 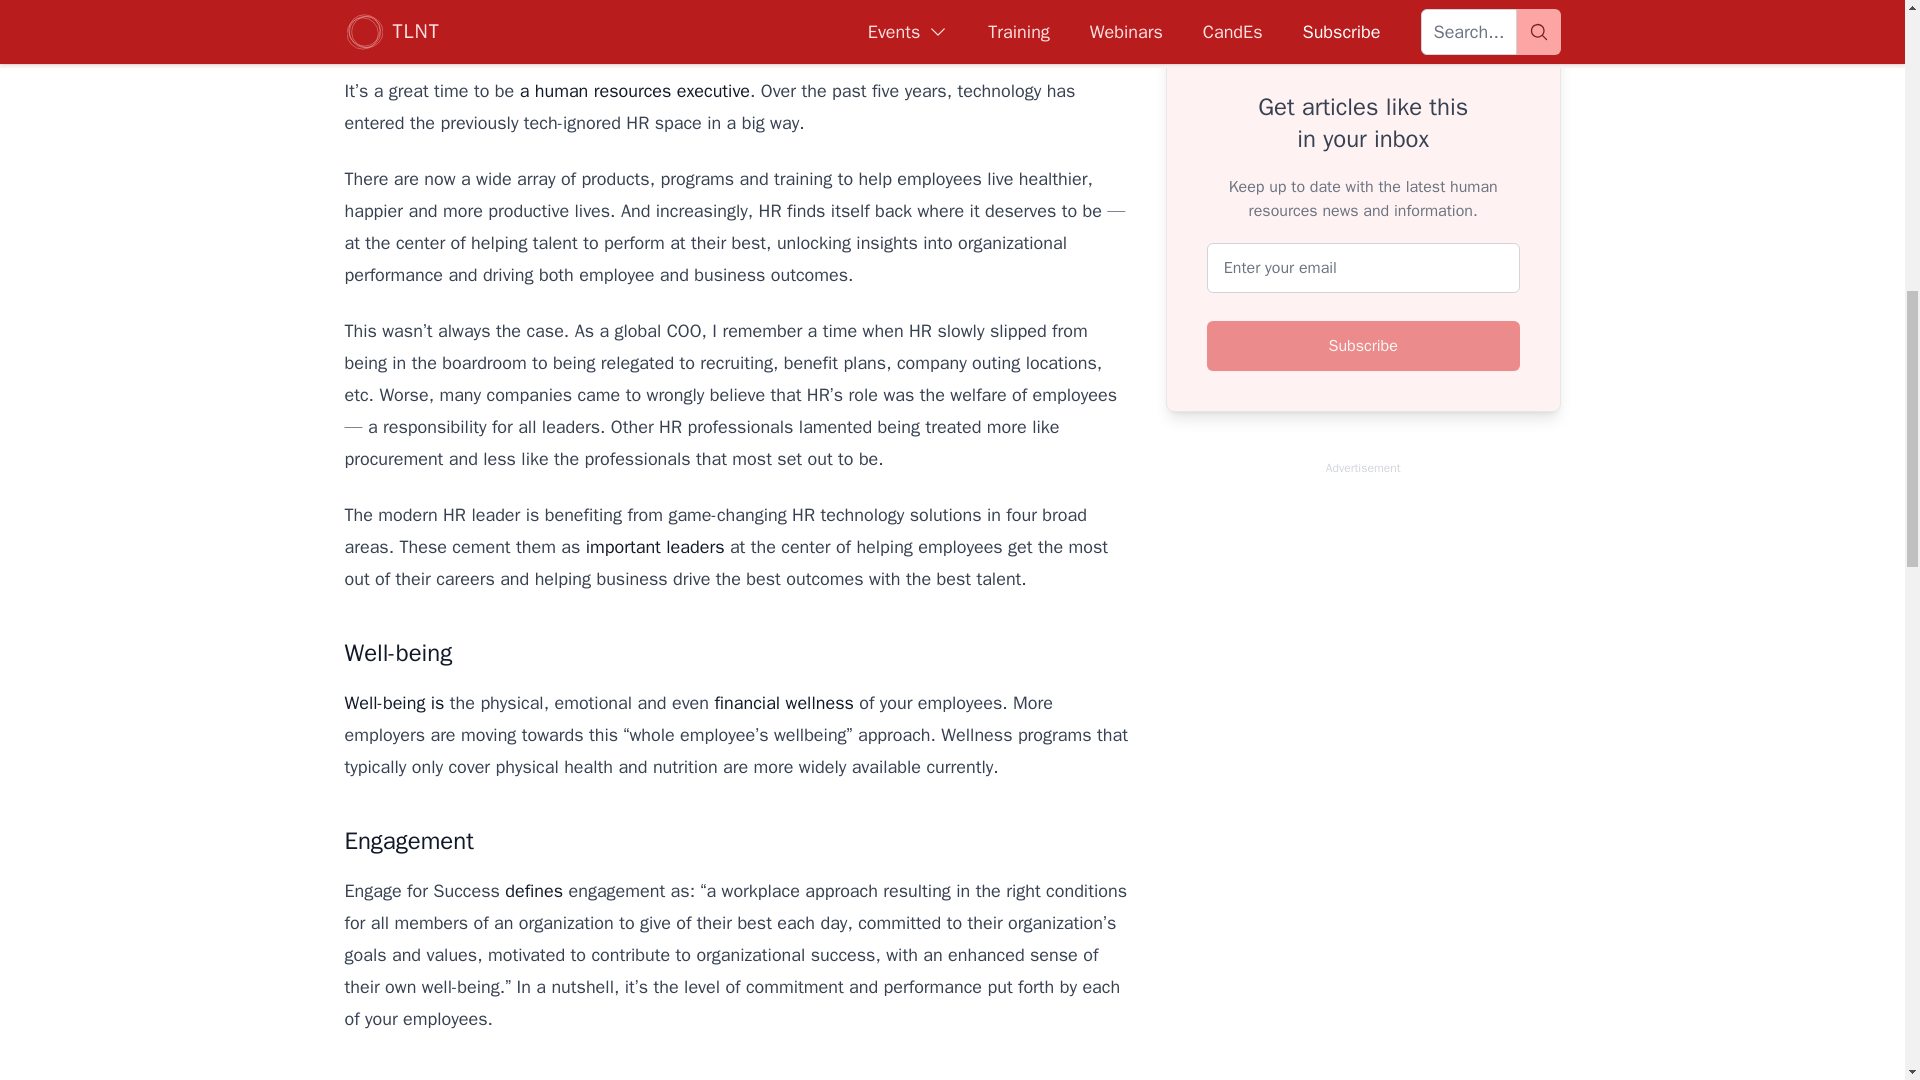 I want to click on financial wellness, so click(x=783, y=702).